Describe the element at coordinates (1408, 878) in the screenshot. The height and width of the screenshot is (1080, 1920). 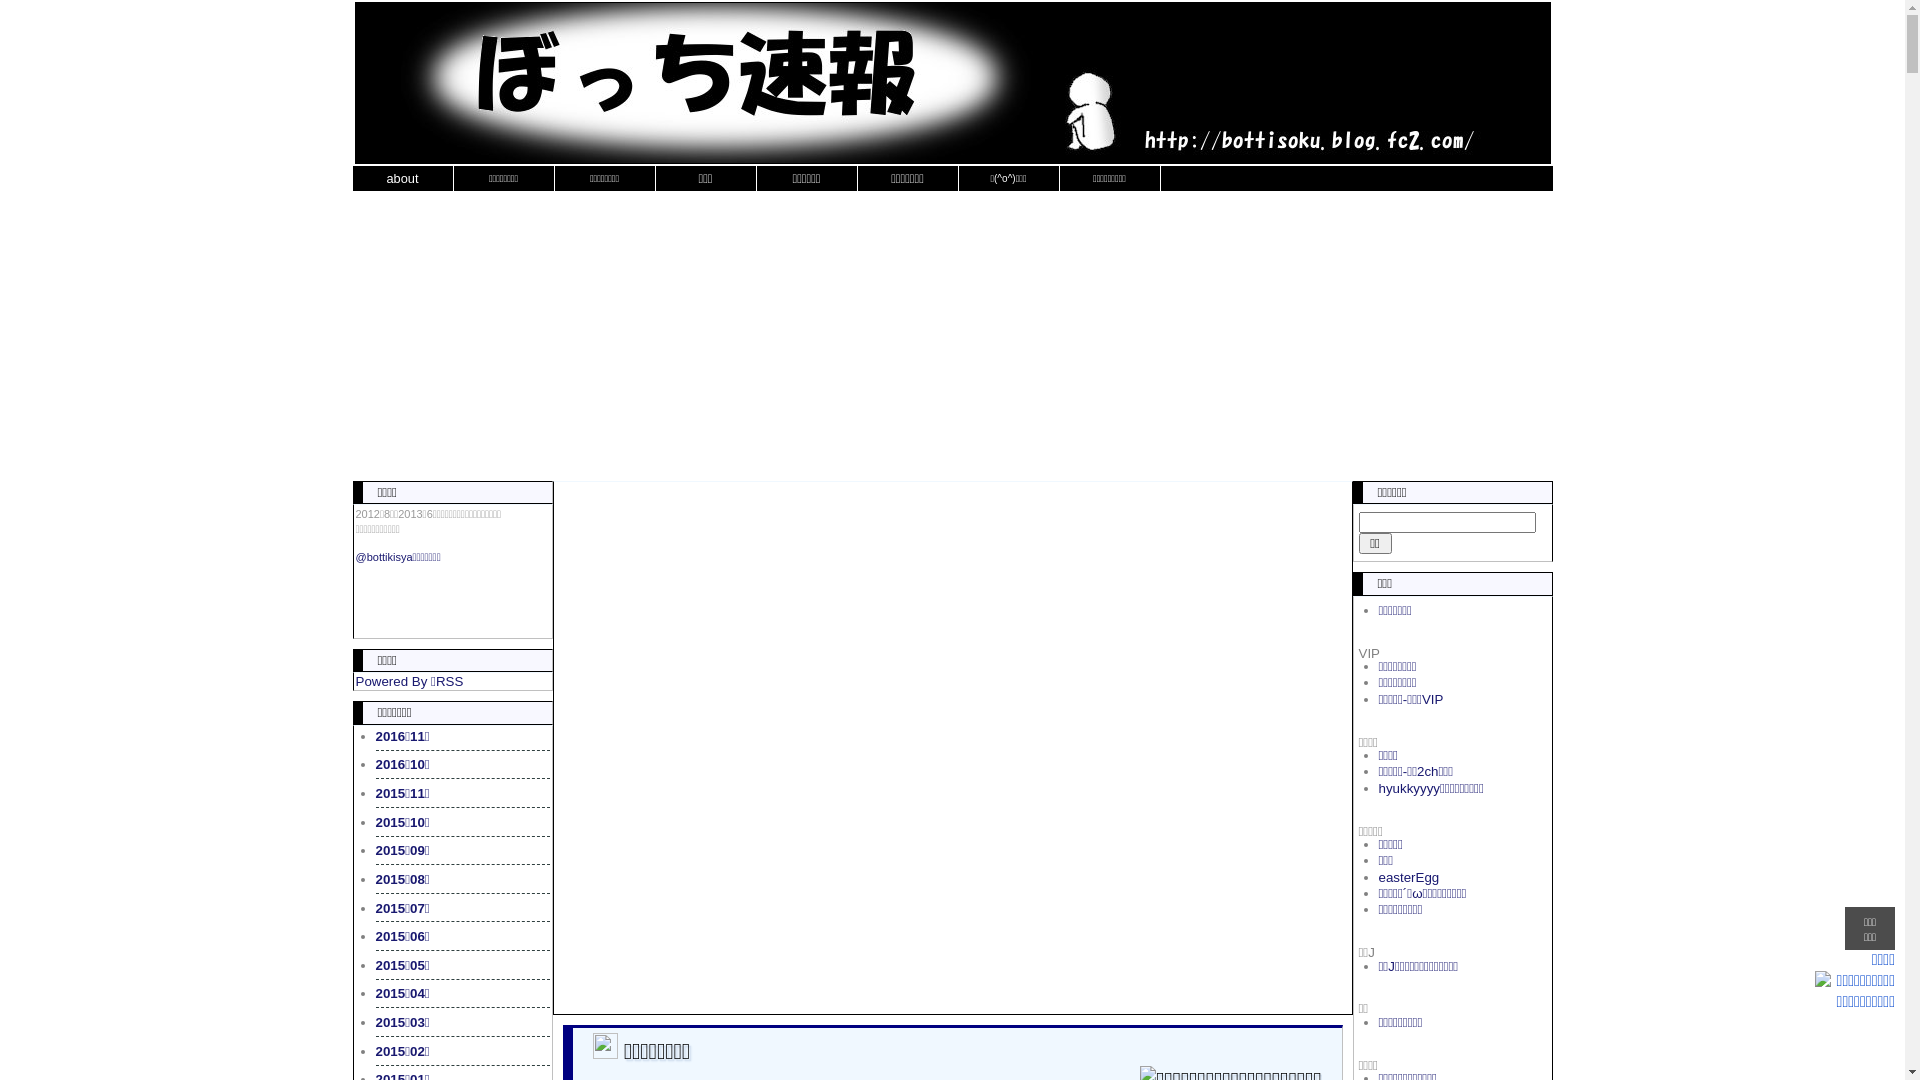
I see `easterEgg` at that location.